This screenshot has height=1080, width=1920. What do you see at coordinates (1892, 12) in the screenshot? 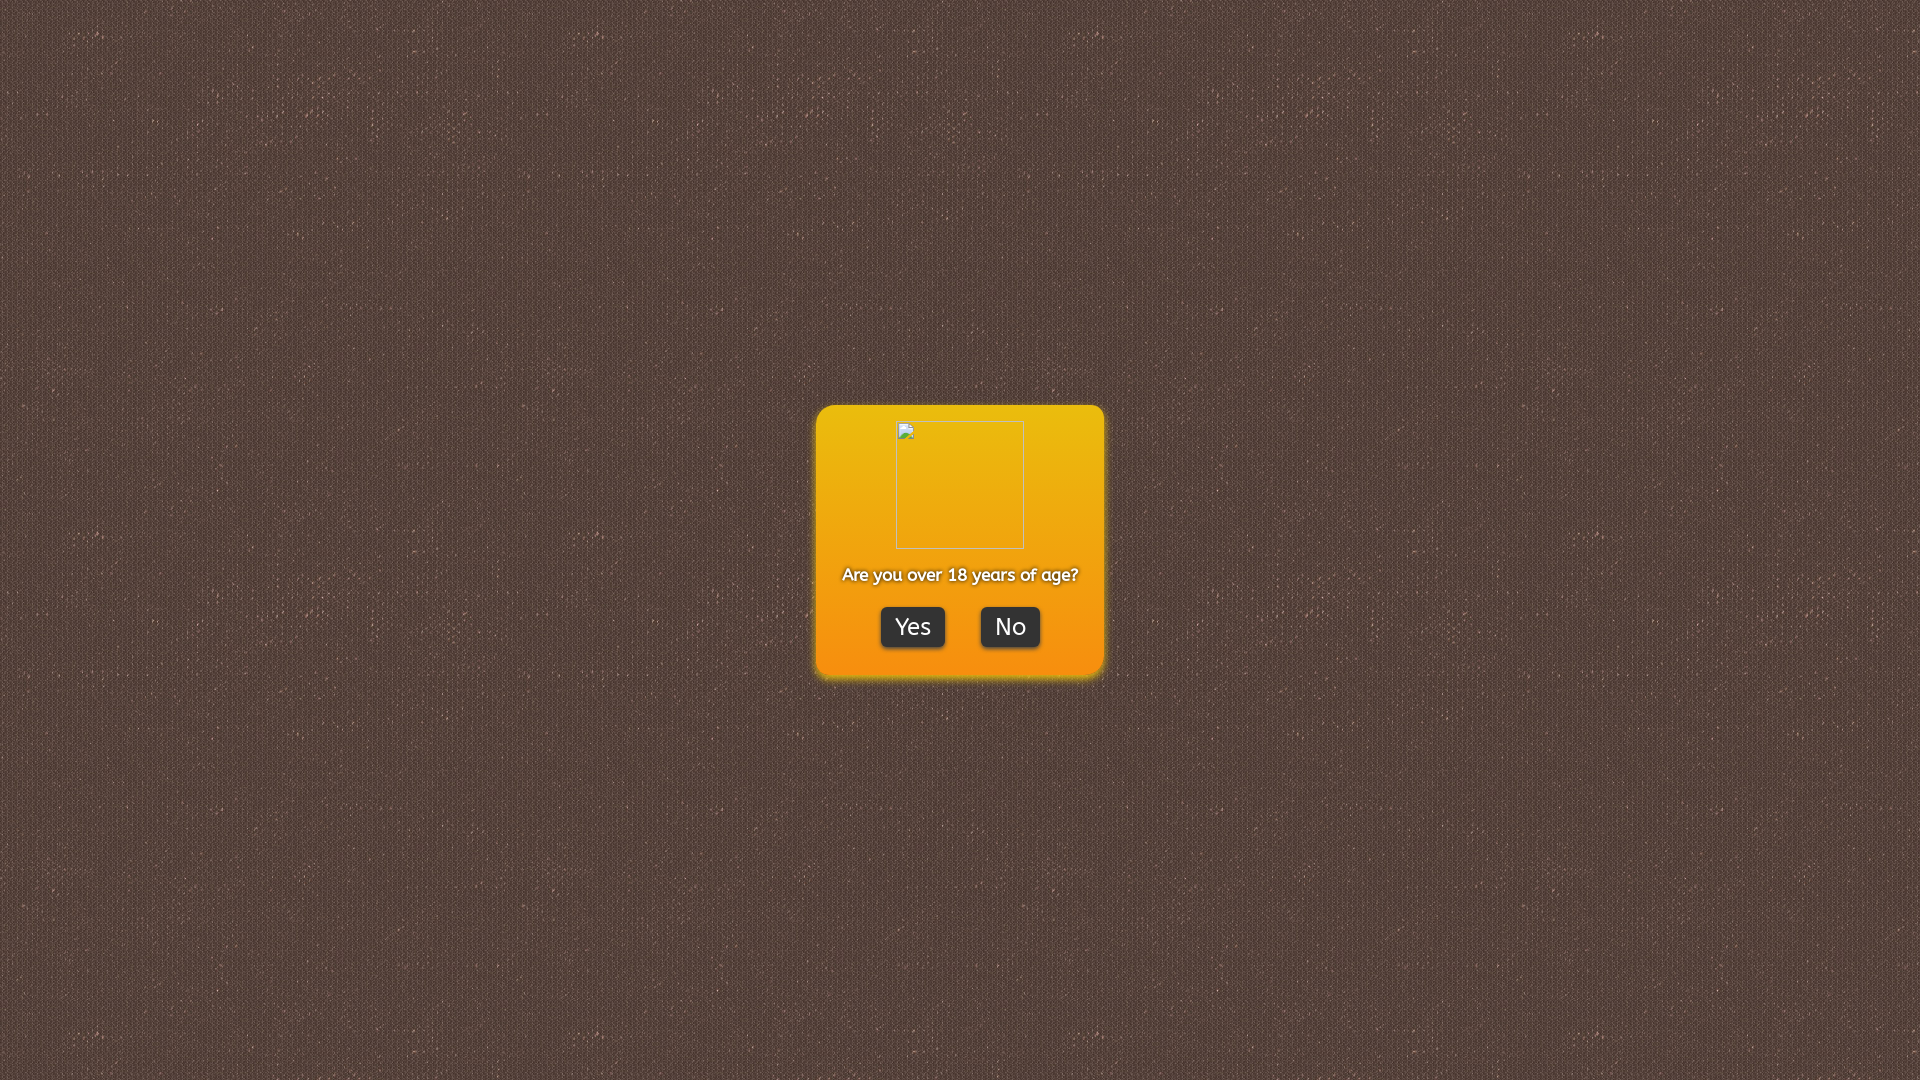
I see `Register` at bounding box center [1892, 12].